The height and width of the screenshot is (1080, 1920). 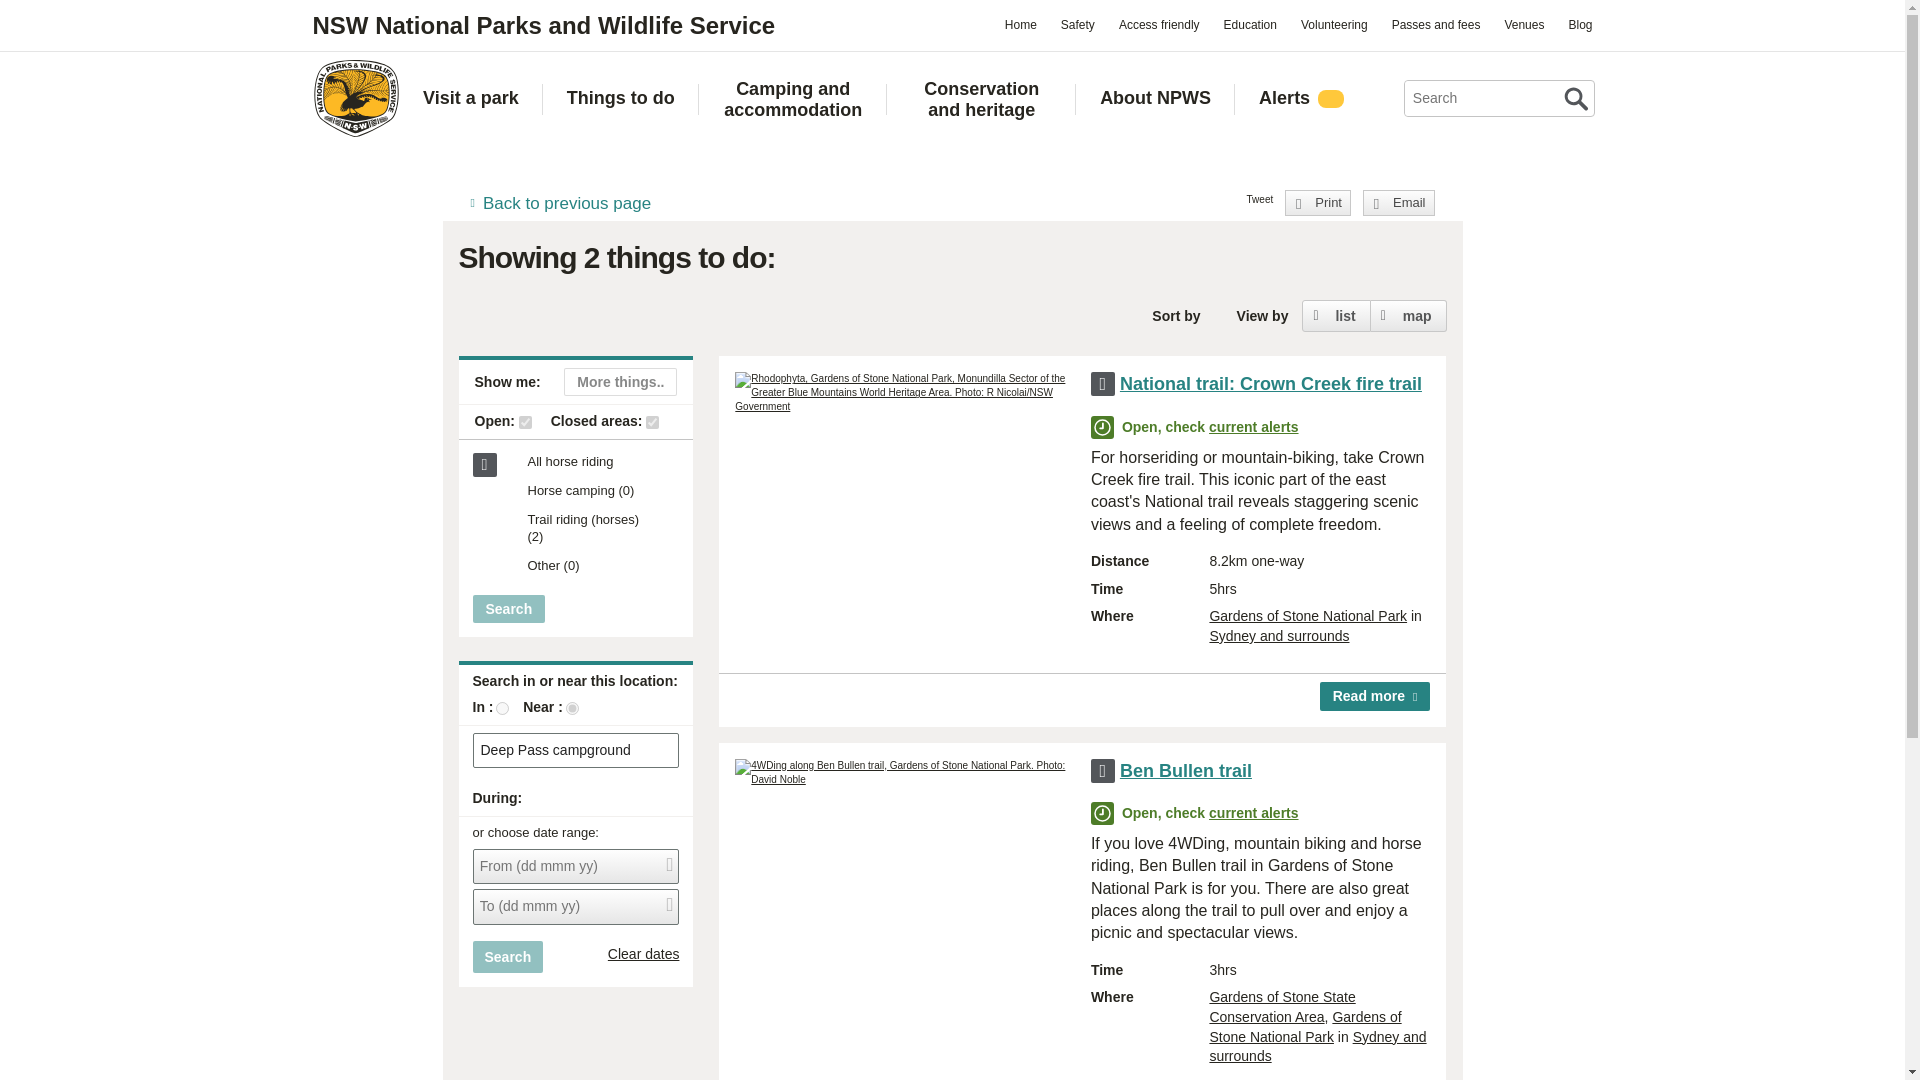 I want to click on Visit a park, so click(x=470, y=98).